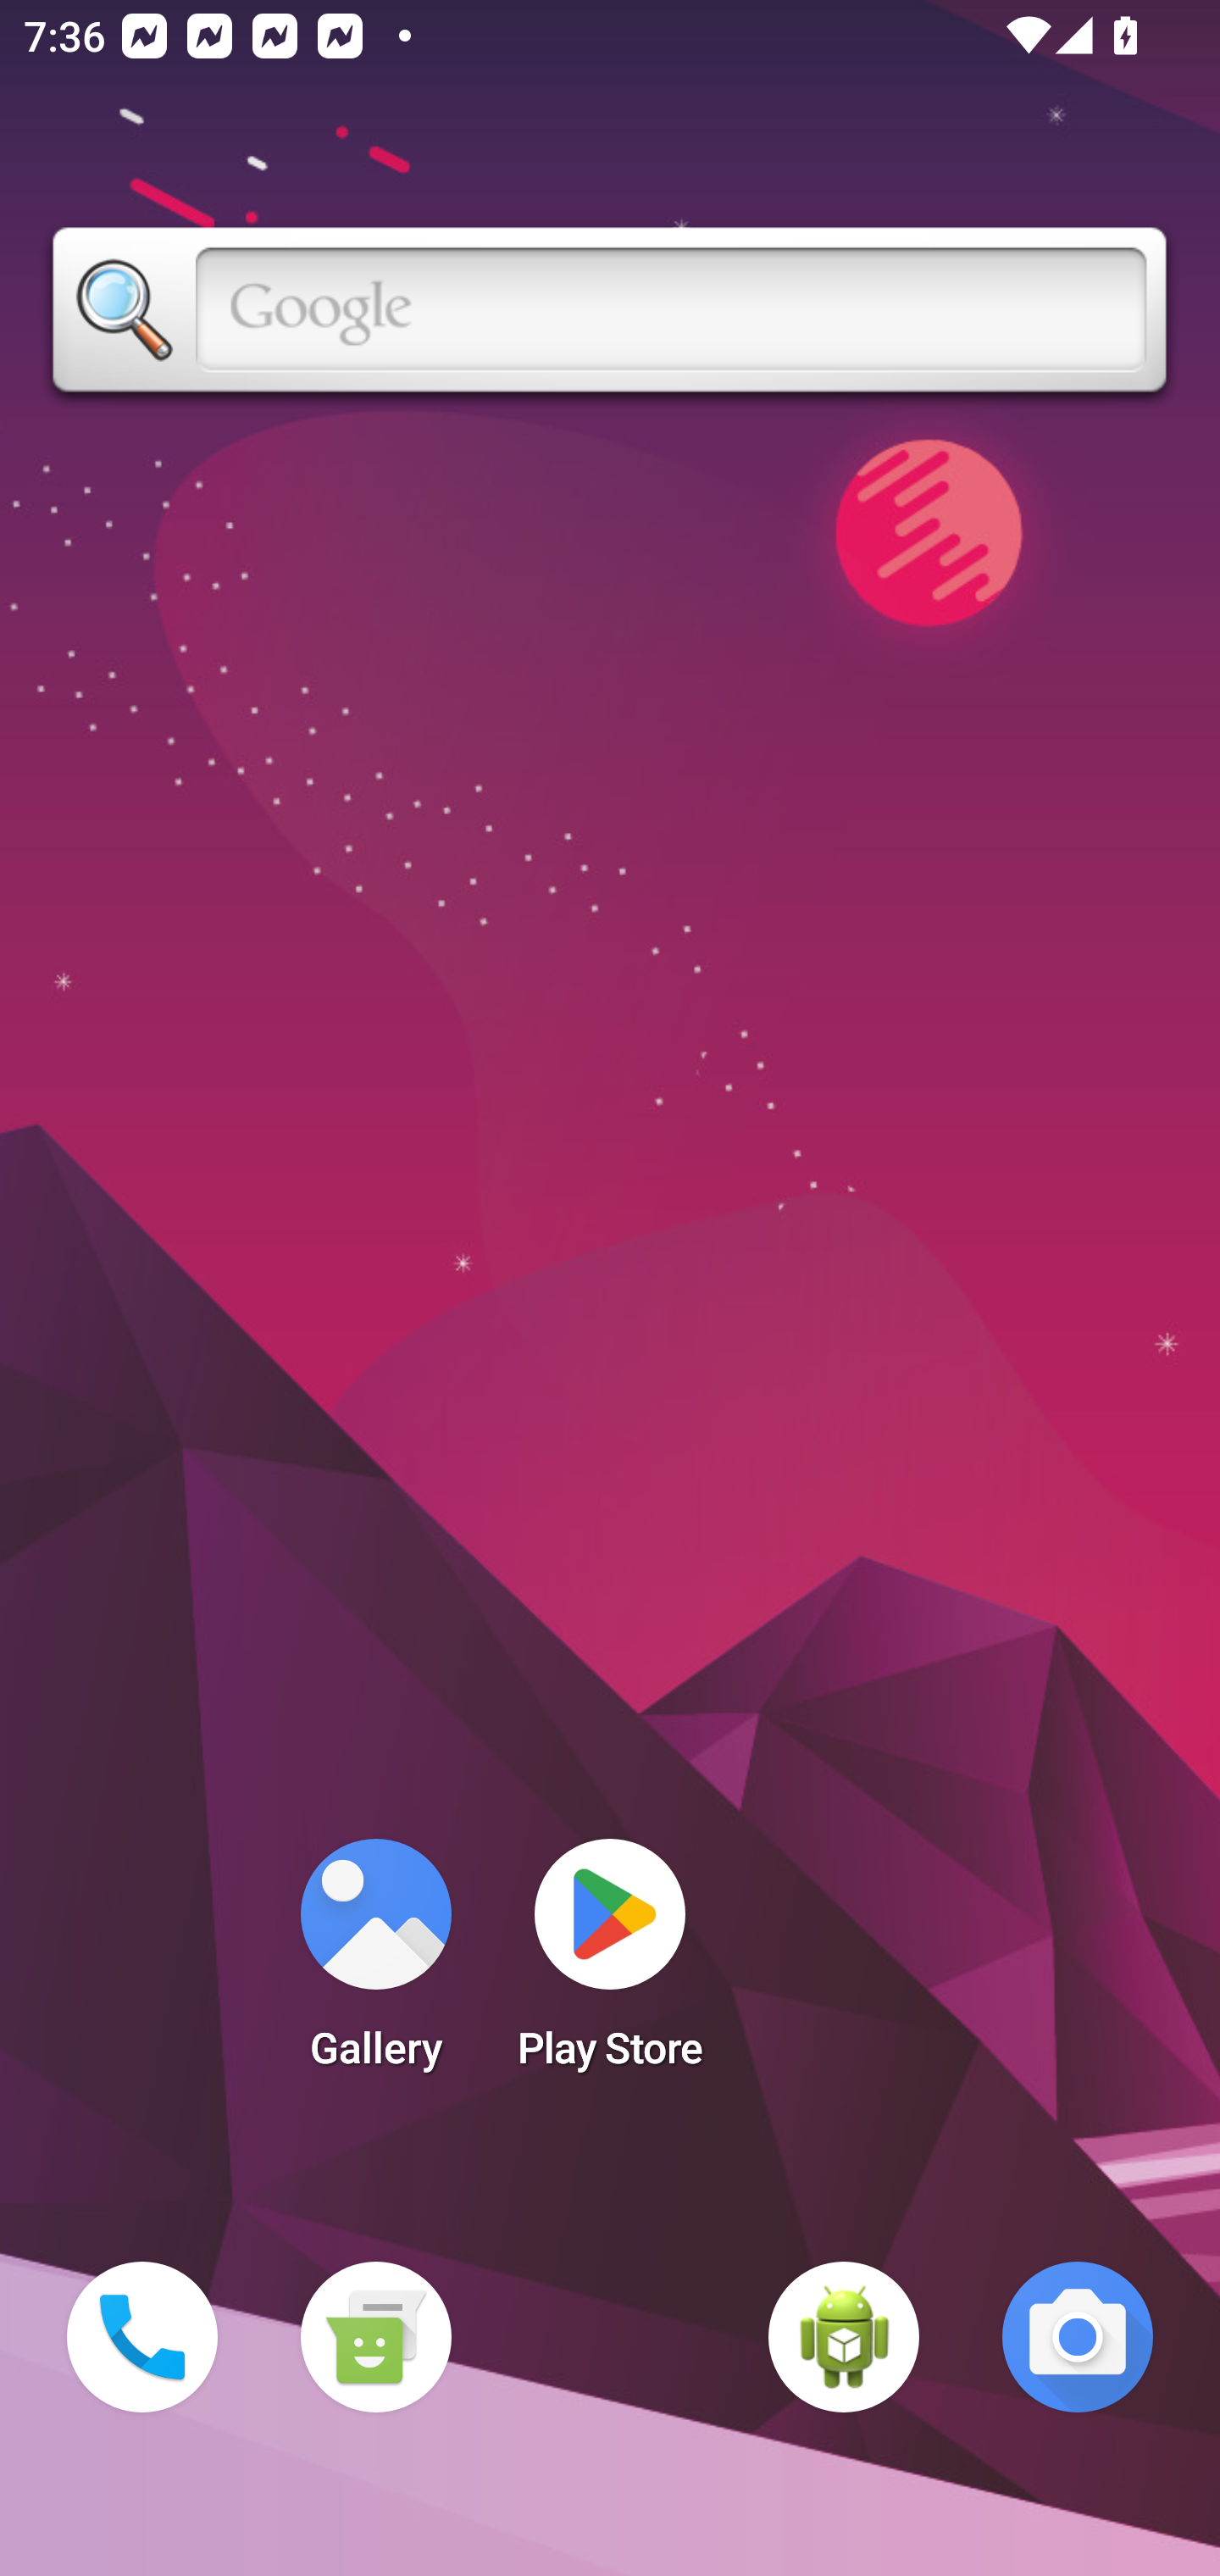  I want to click on Play Store, so click(610, 1964).